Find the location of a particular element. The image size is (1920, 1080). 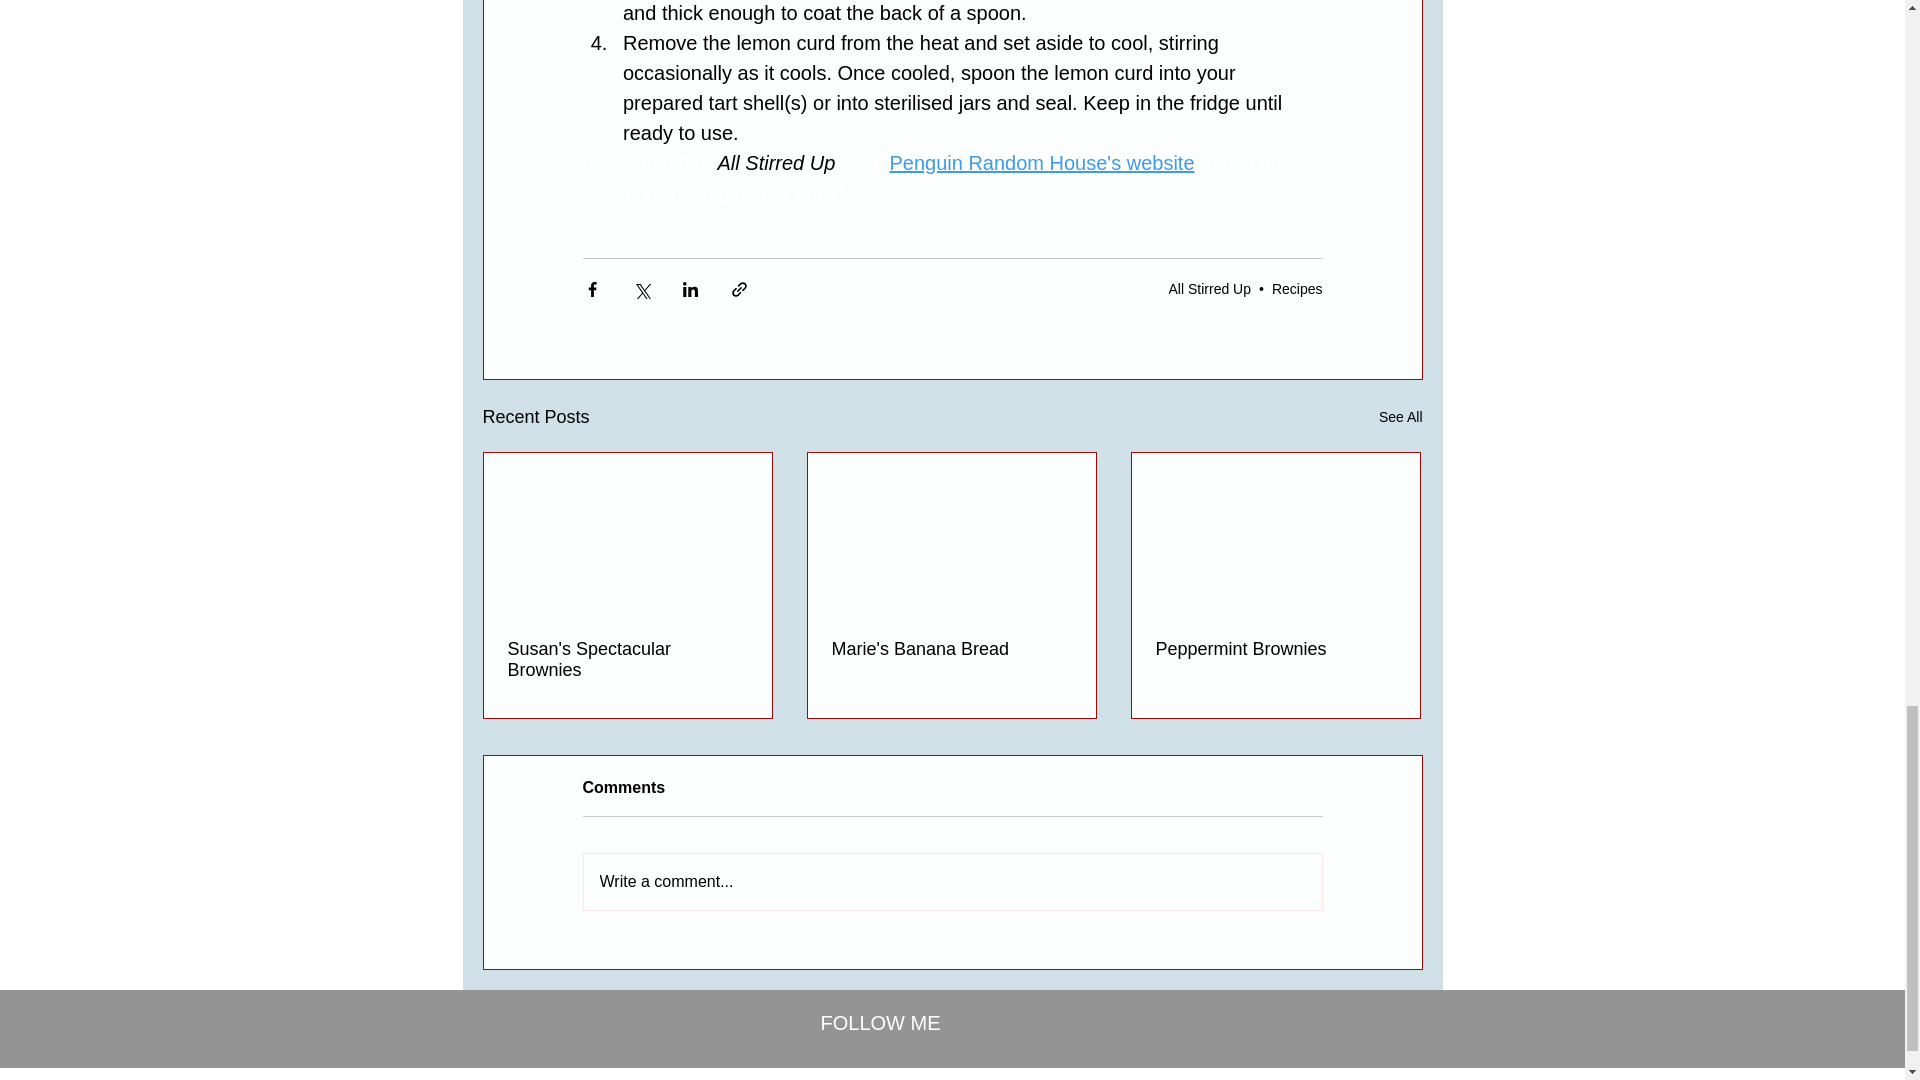

All Stirred Up is located at coordinates (1210, 288).